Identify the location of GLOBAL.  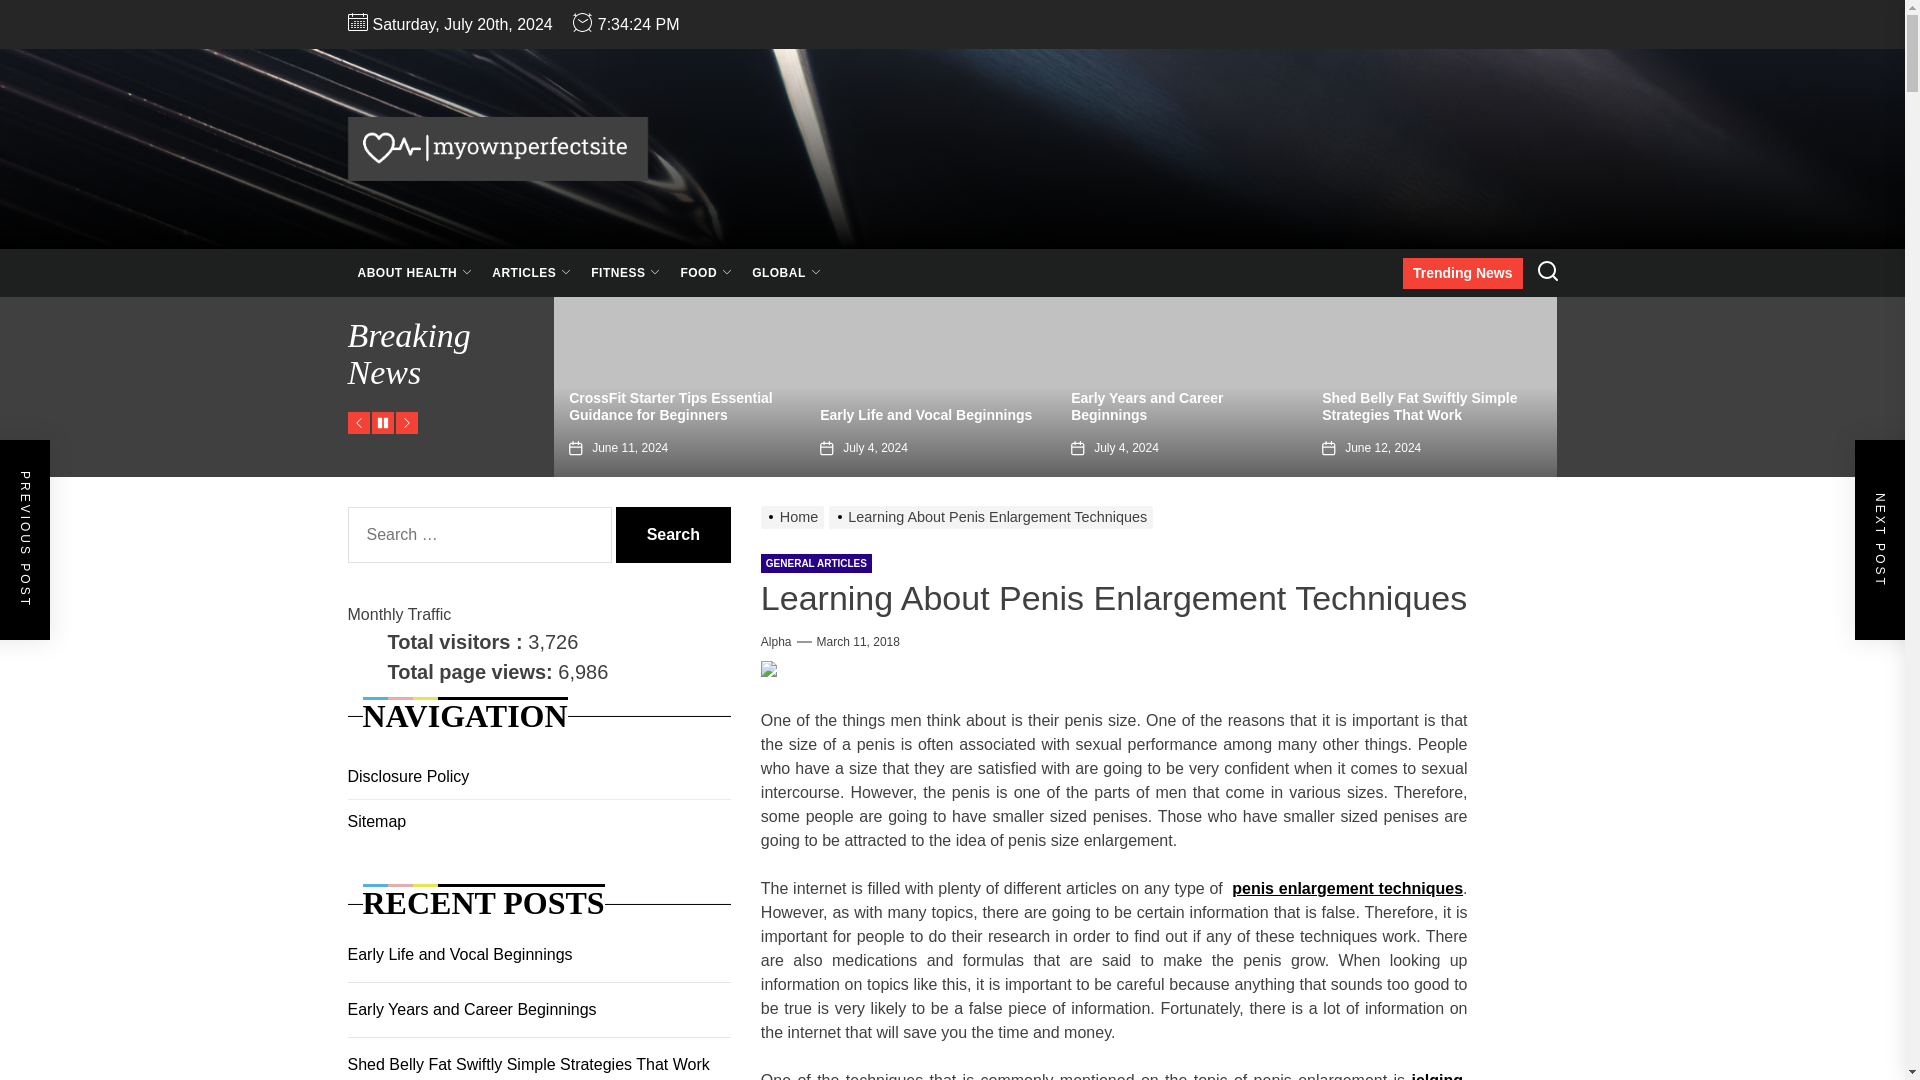
(786, 273).